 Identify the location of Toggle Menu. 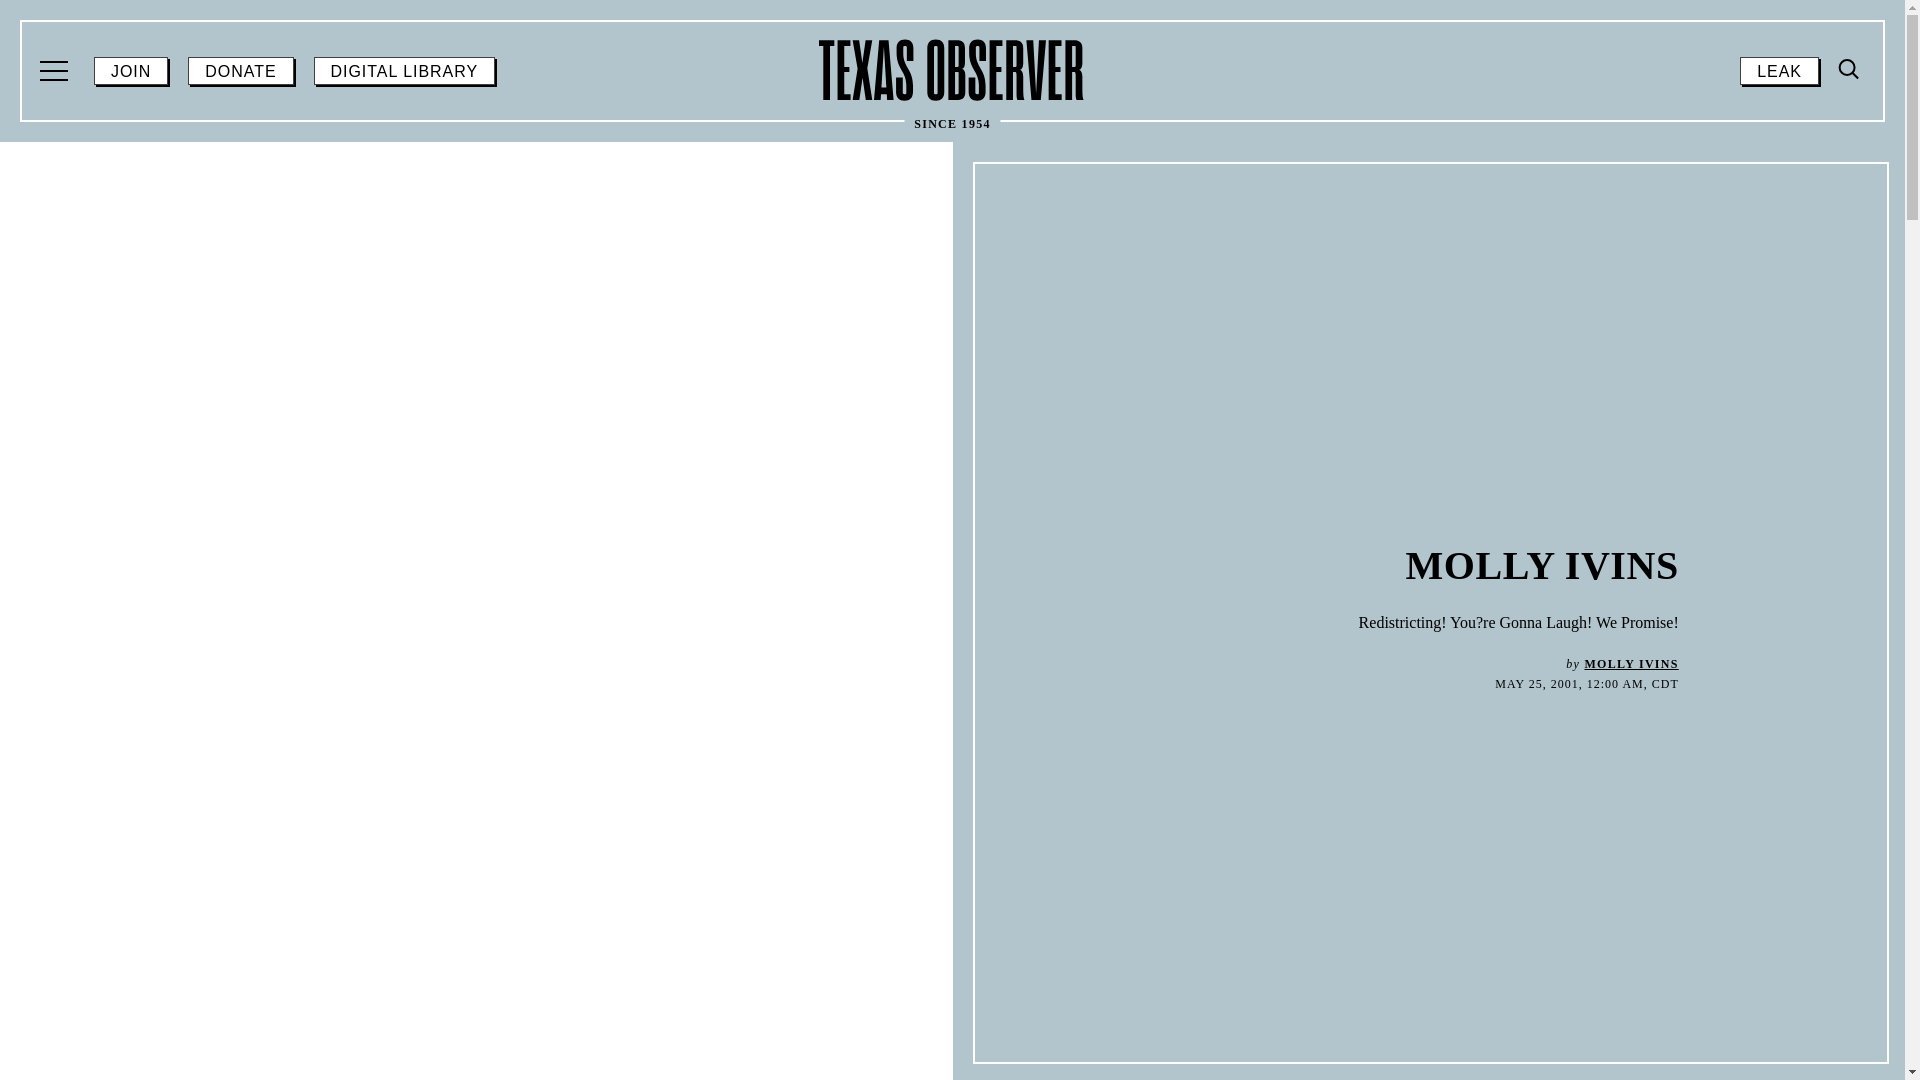
(1850, 70).